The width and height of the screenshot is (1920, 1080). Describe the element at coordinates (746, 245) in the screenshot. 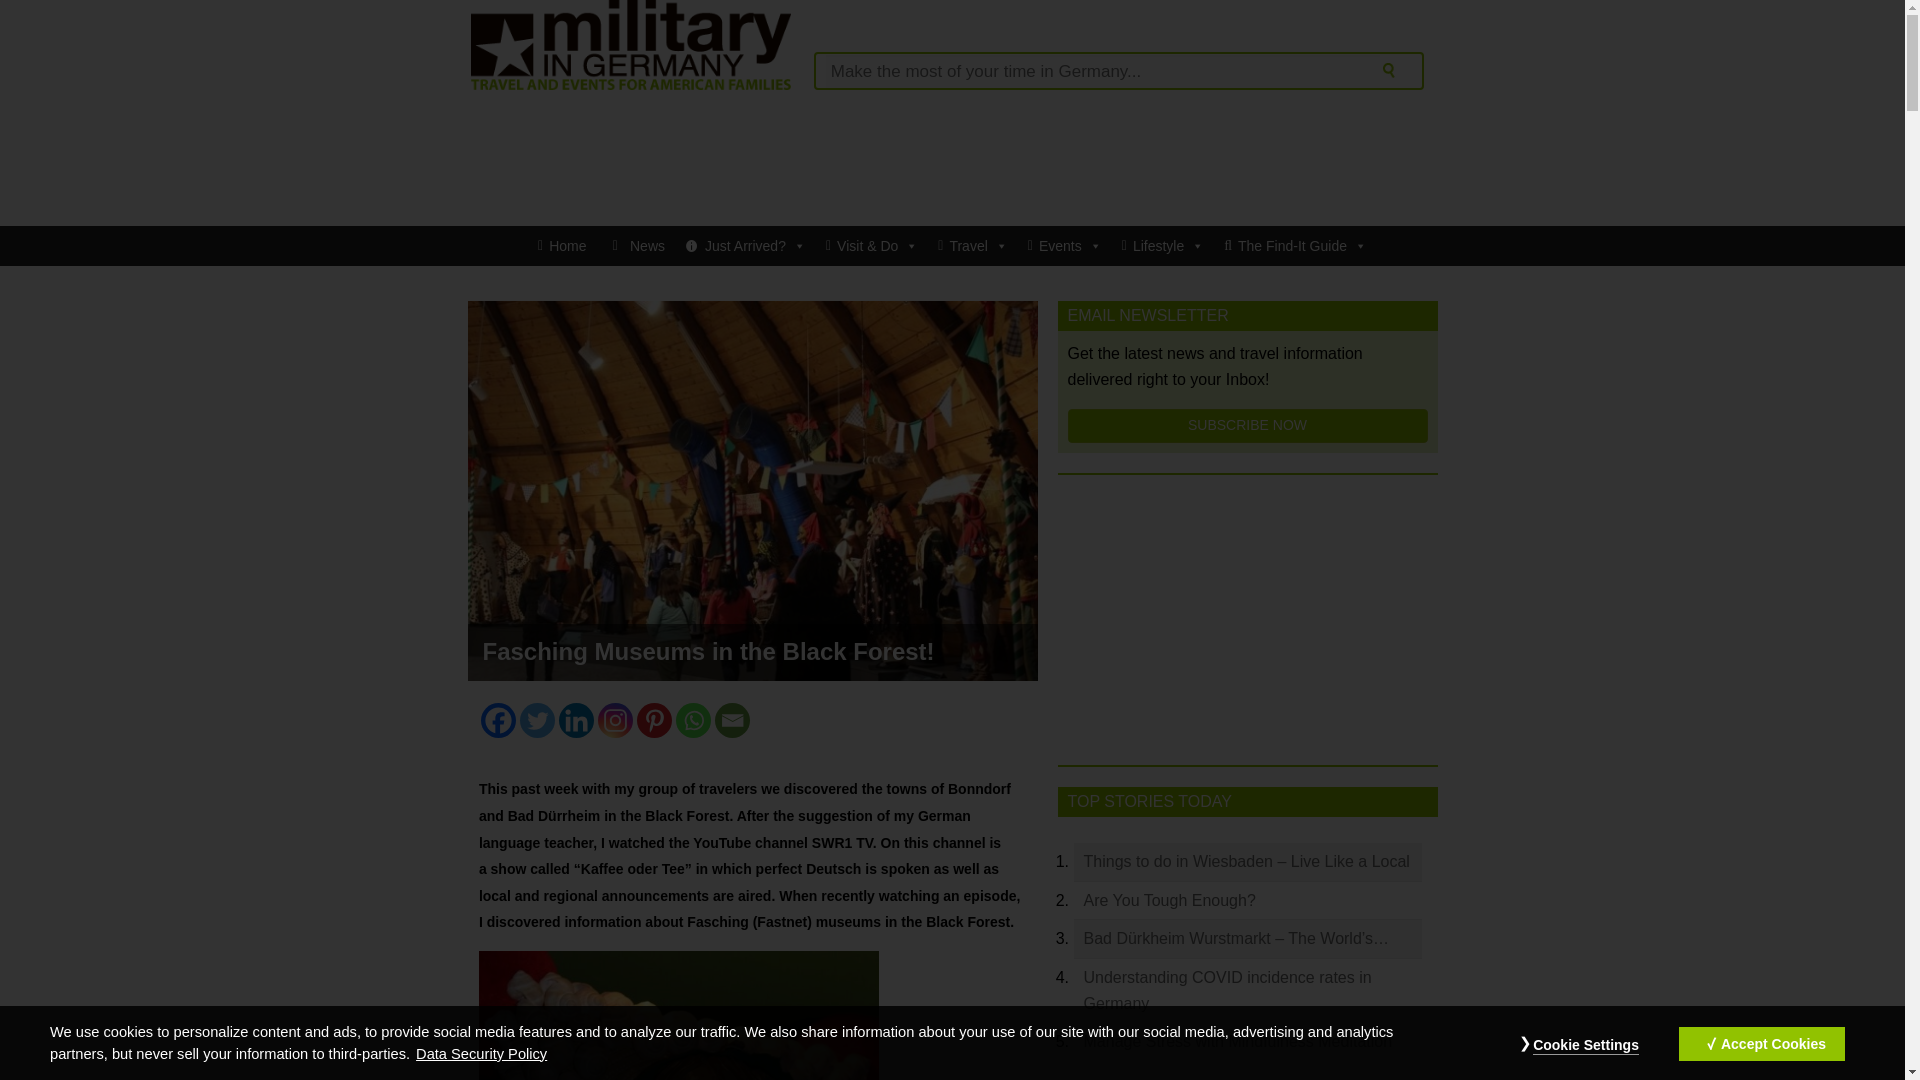

I see `Just Arrived?` at that location.